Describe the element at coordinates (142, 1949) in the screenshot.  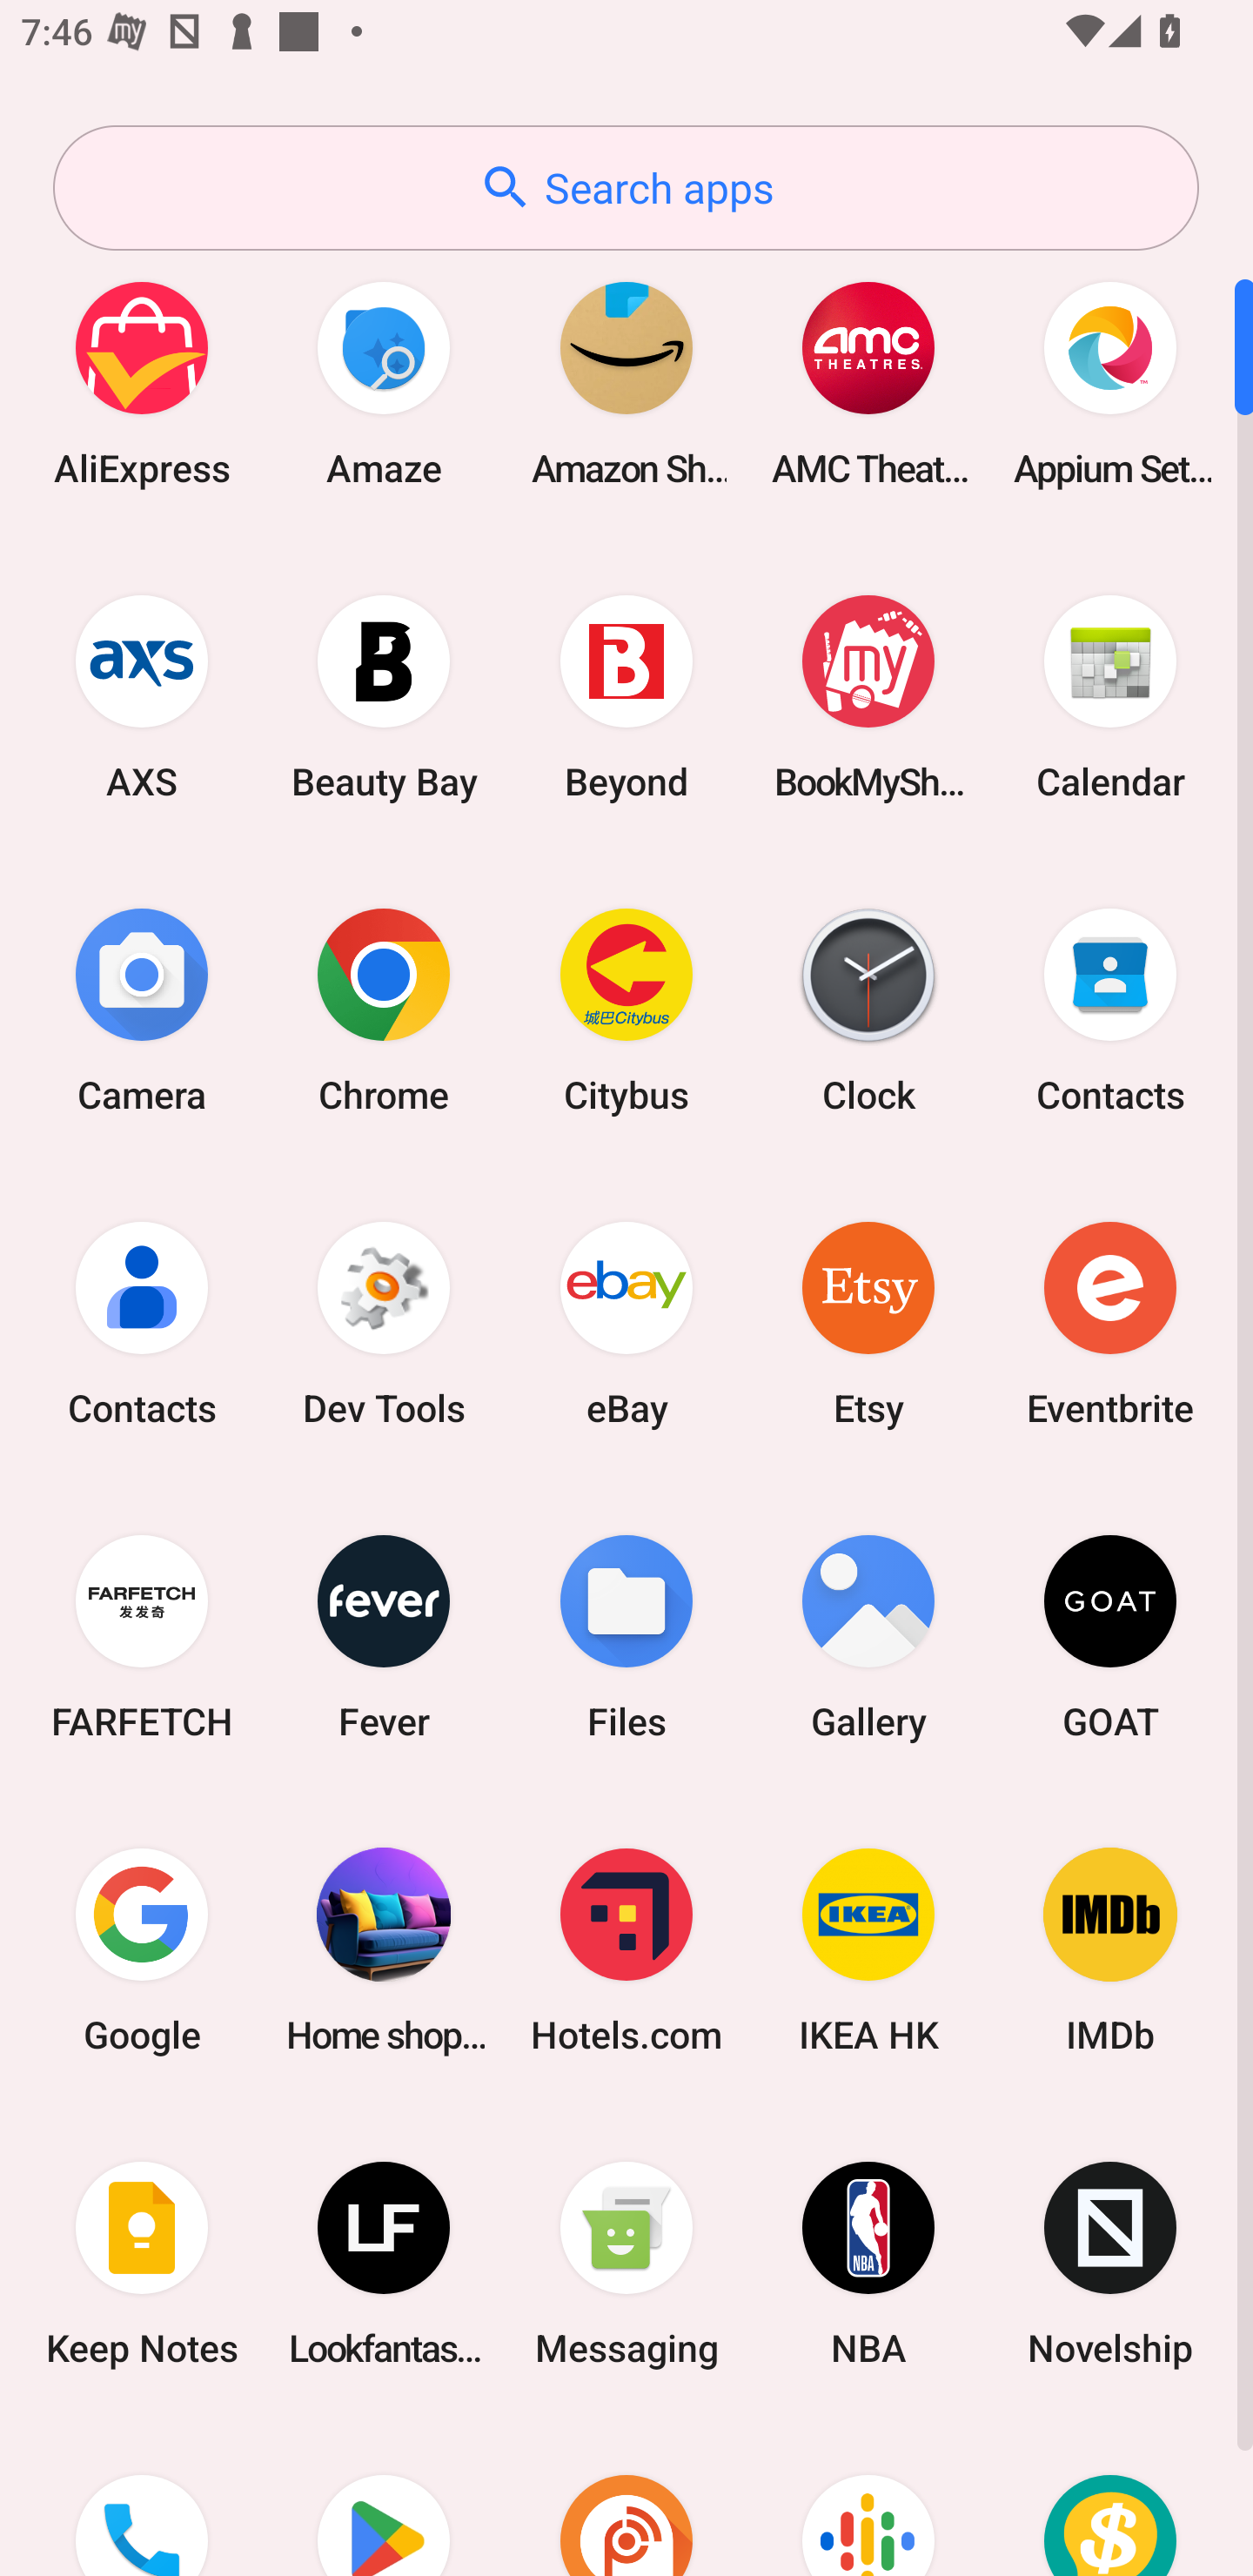
I see `Google` at that location.